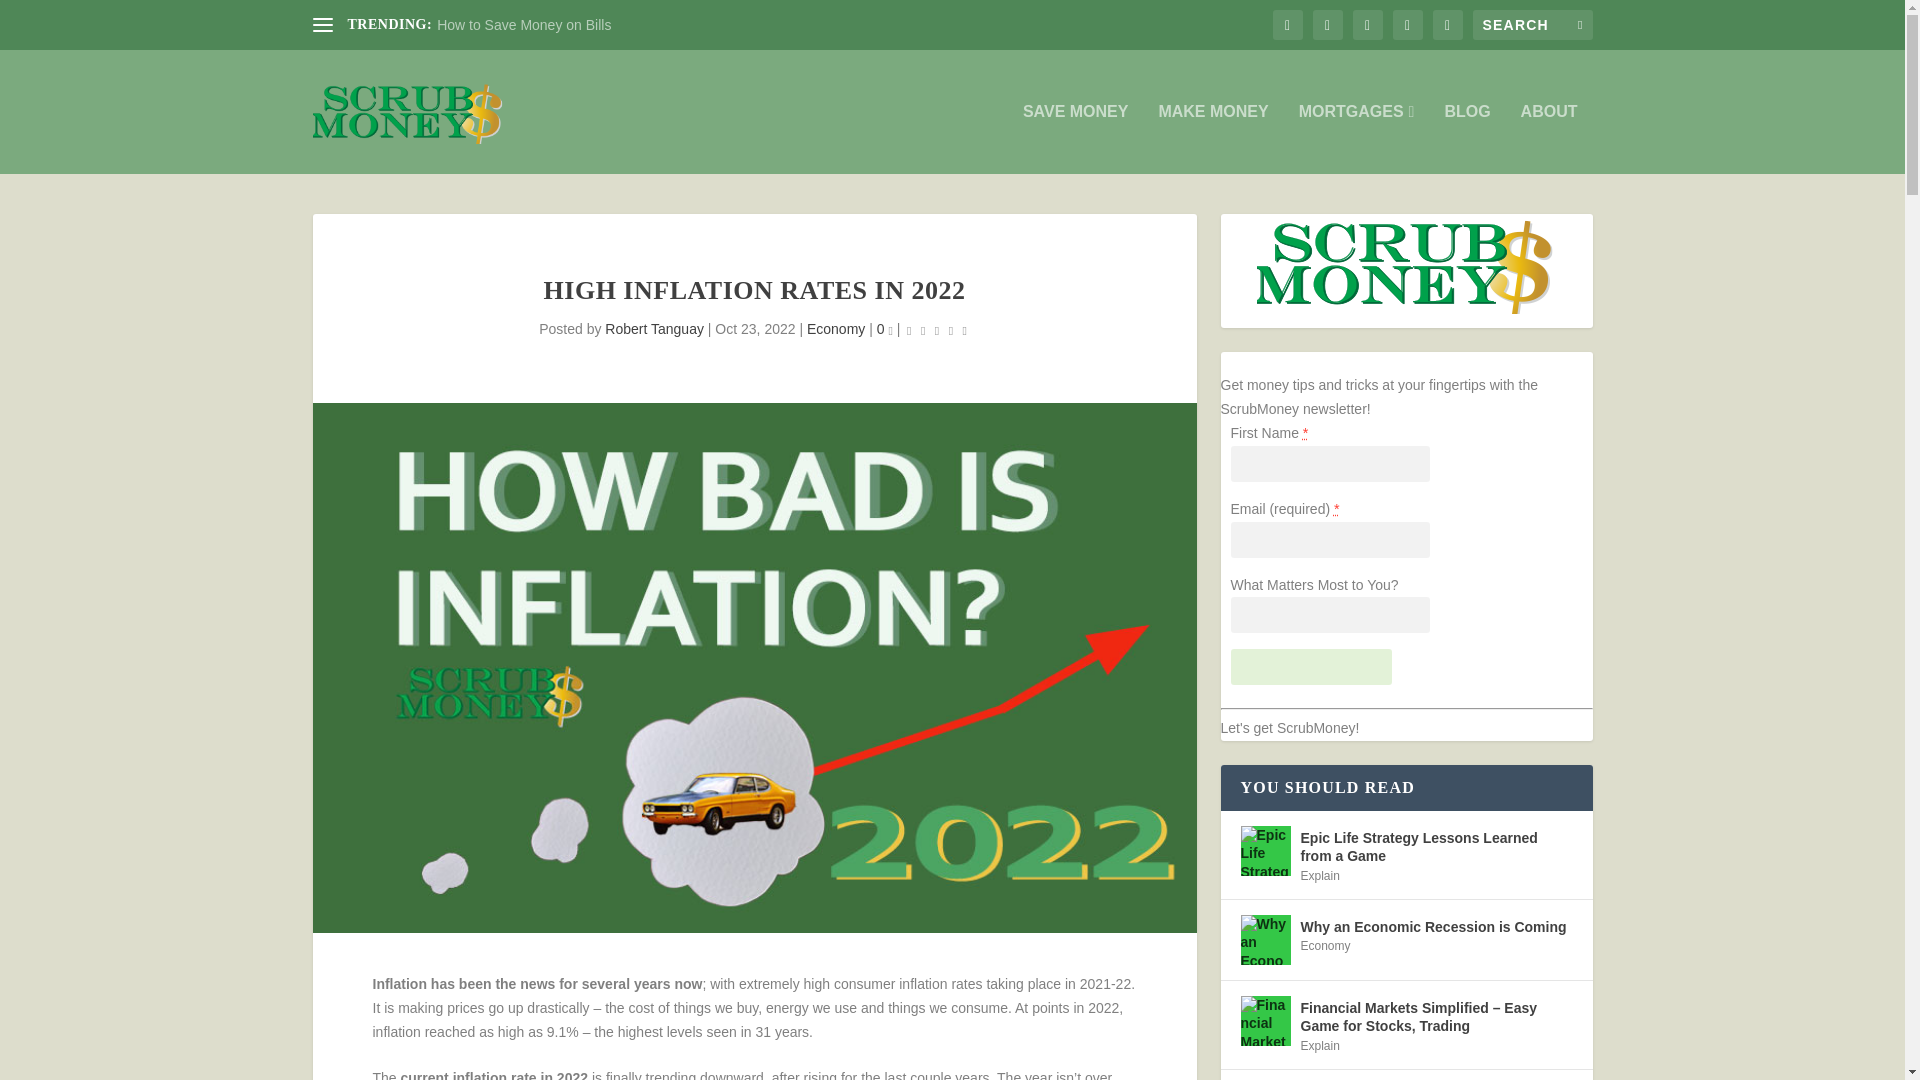 This screenshot has height=1080, width=1920. Describe the element at coordinates (884, 328) in the screenshot. I see `0` at that location.